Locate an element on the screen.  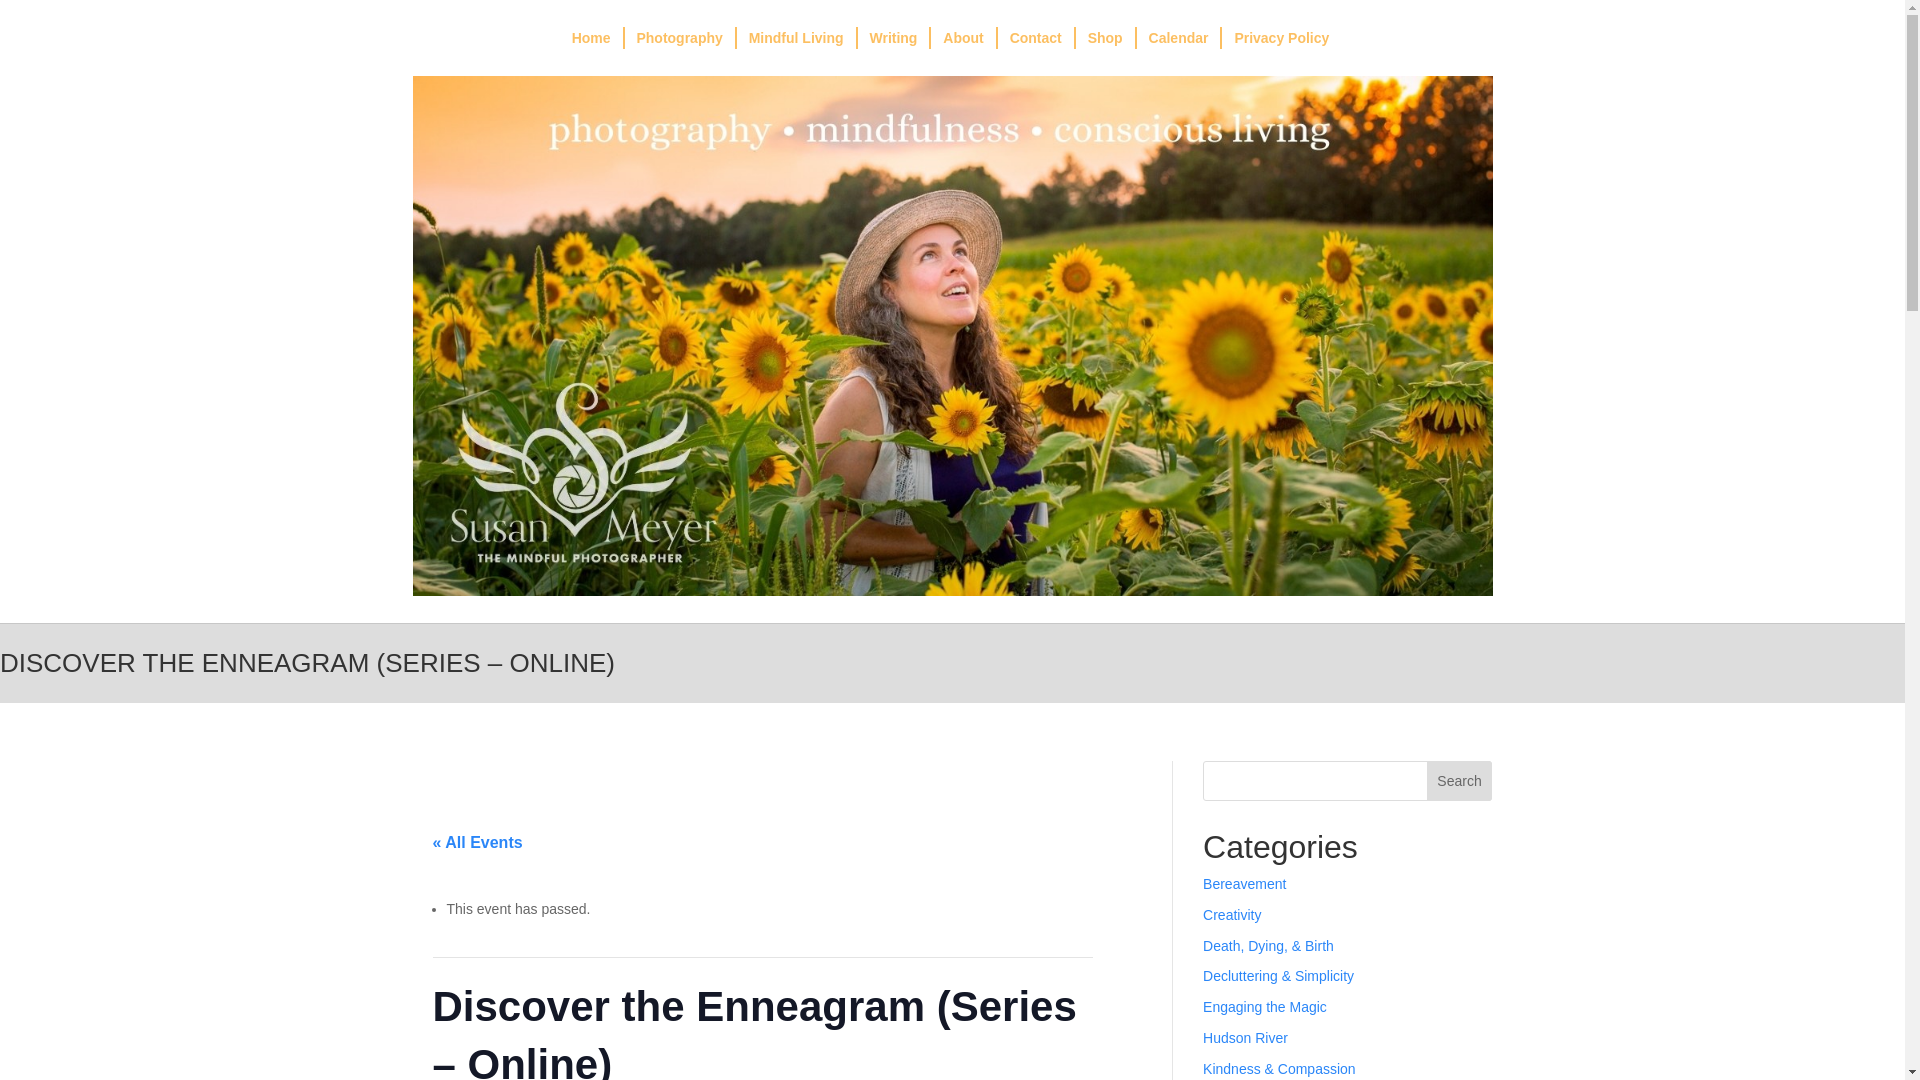
Shop is located at coordinates (1106, 38).